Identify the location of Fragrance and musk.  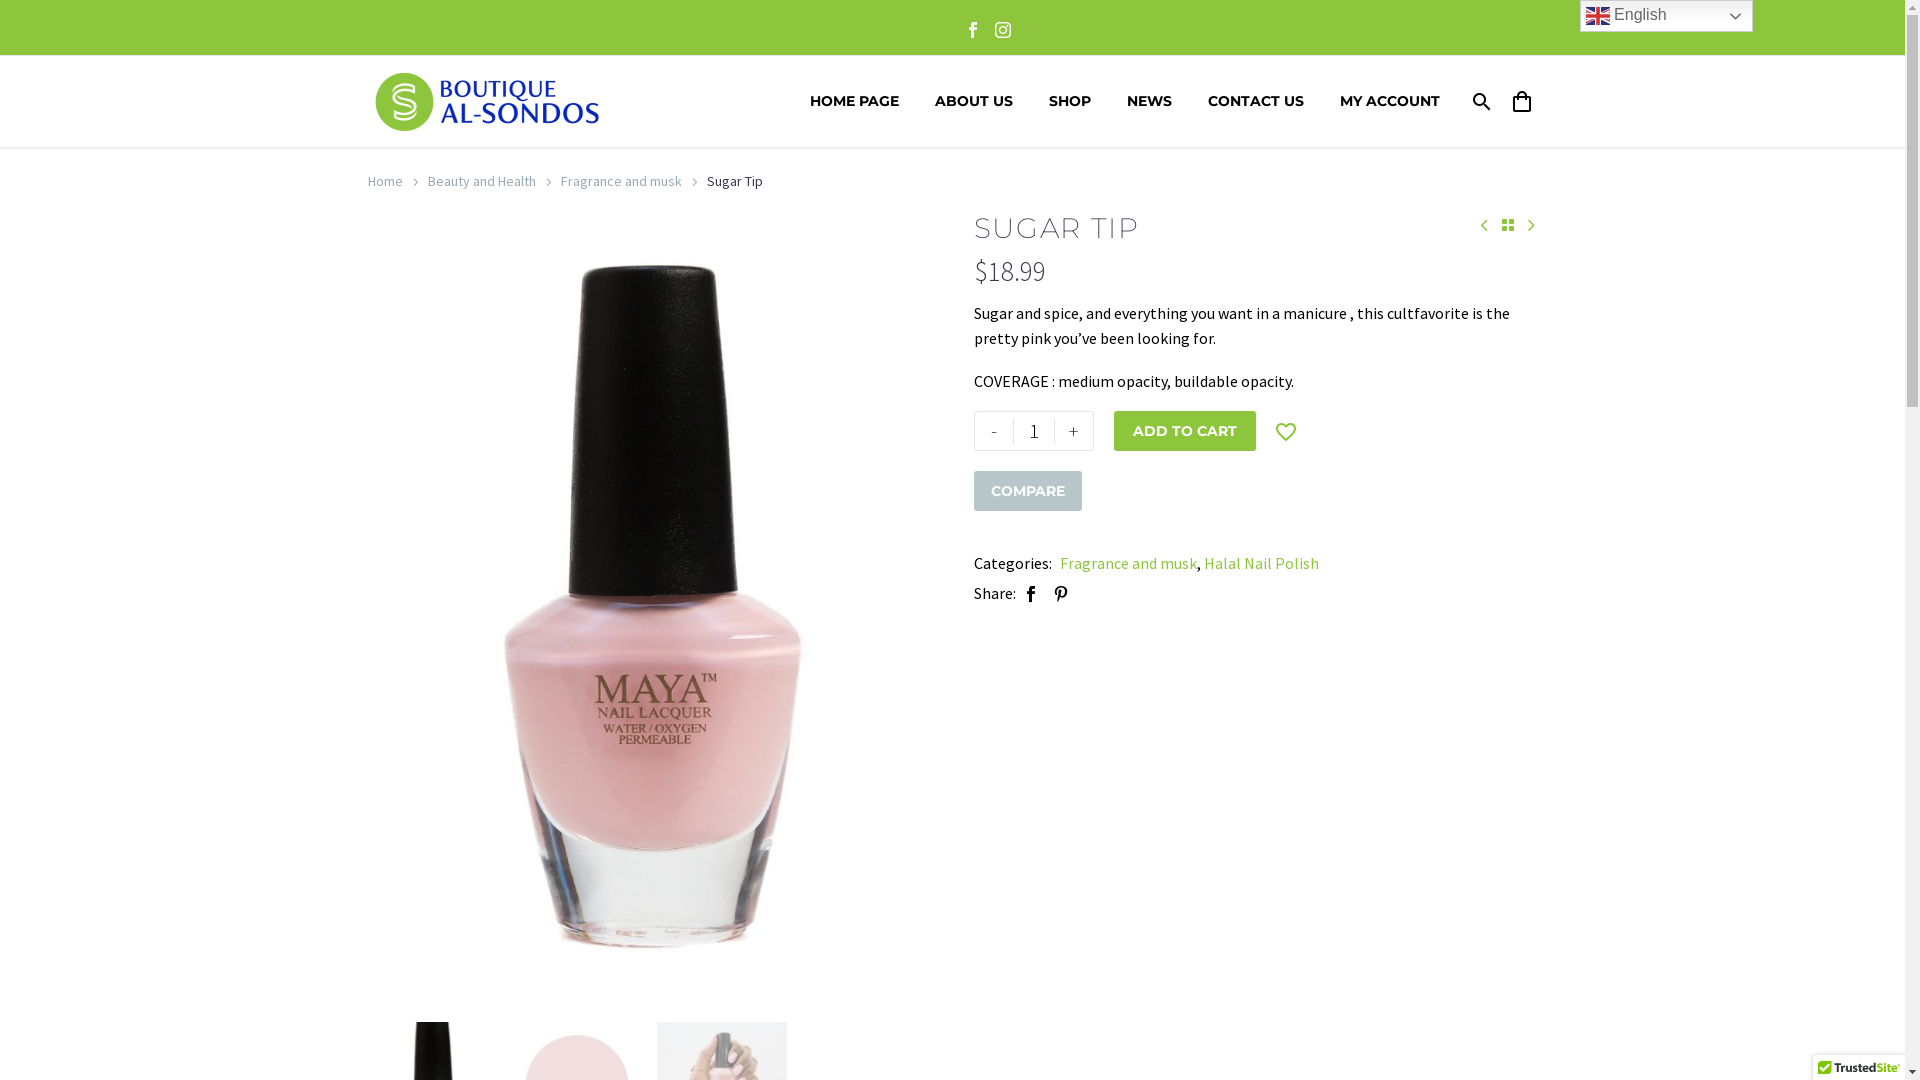
(1128, 563).